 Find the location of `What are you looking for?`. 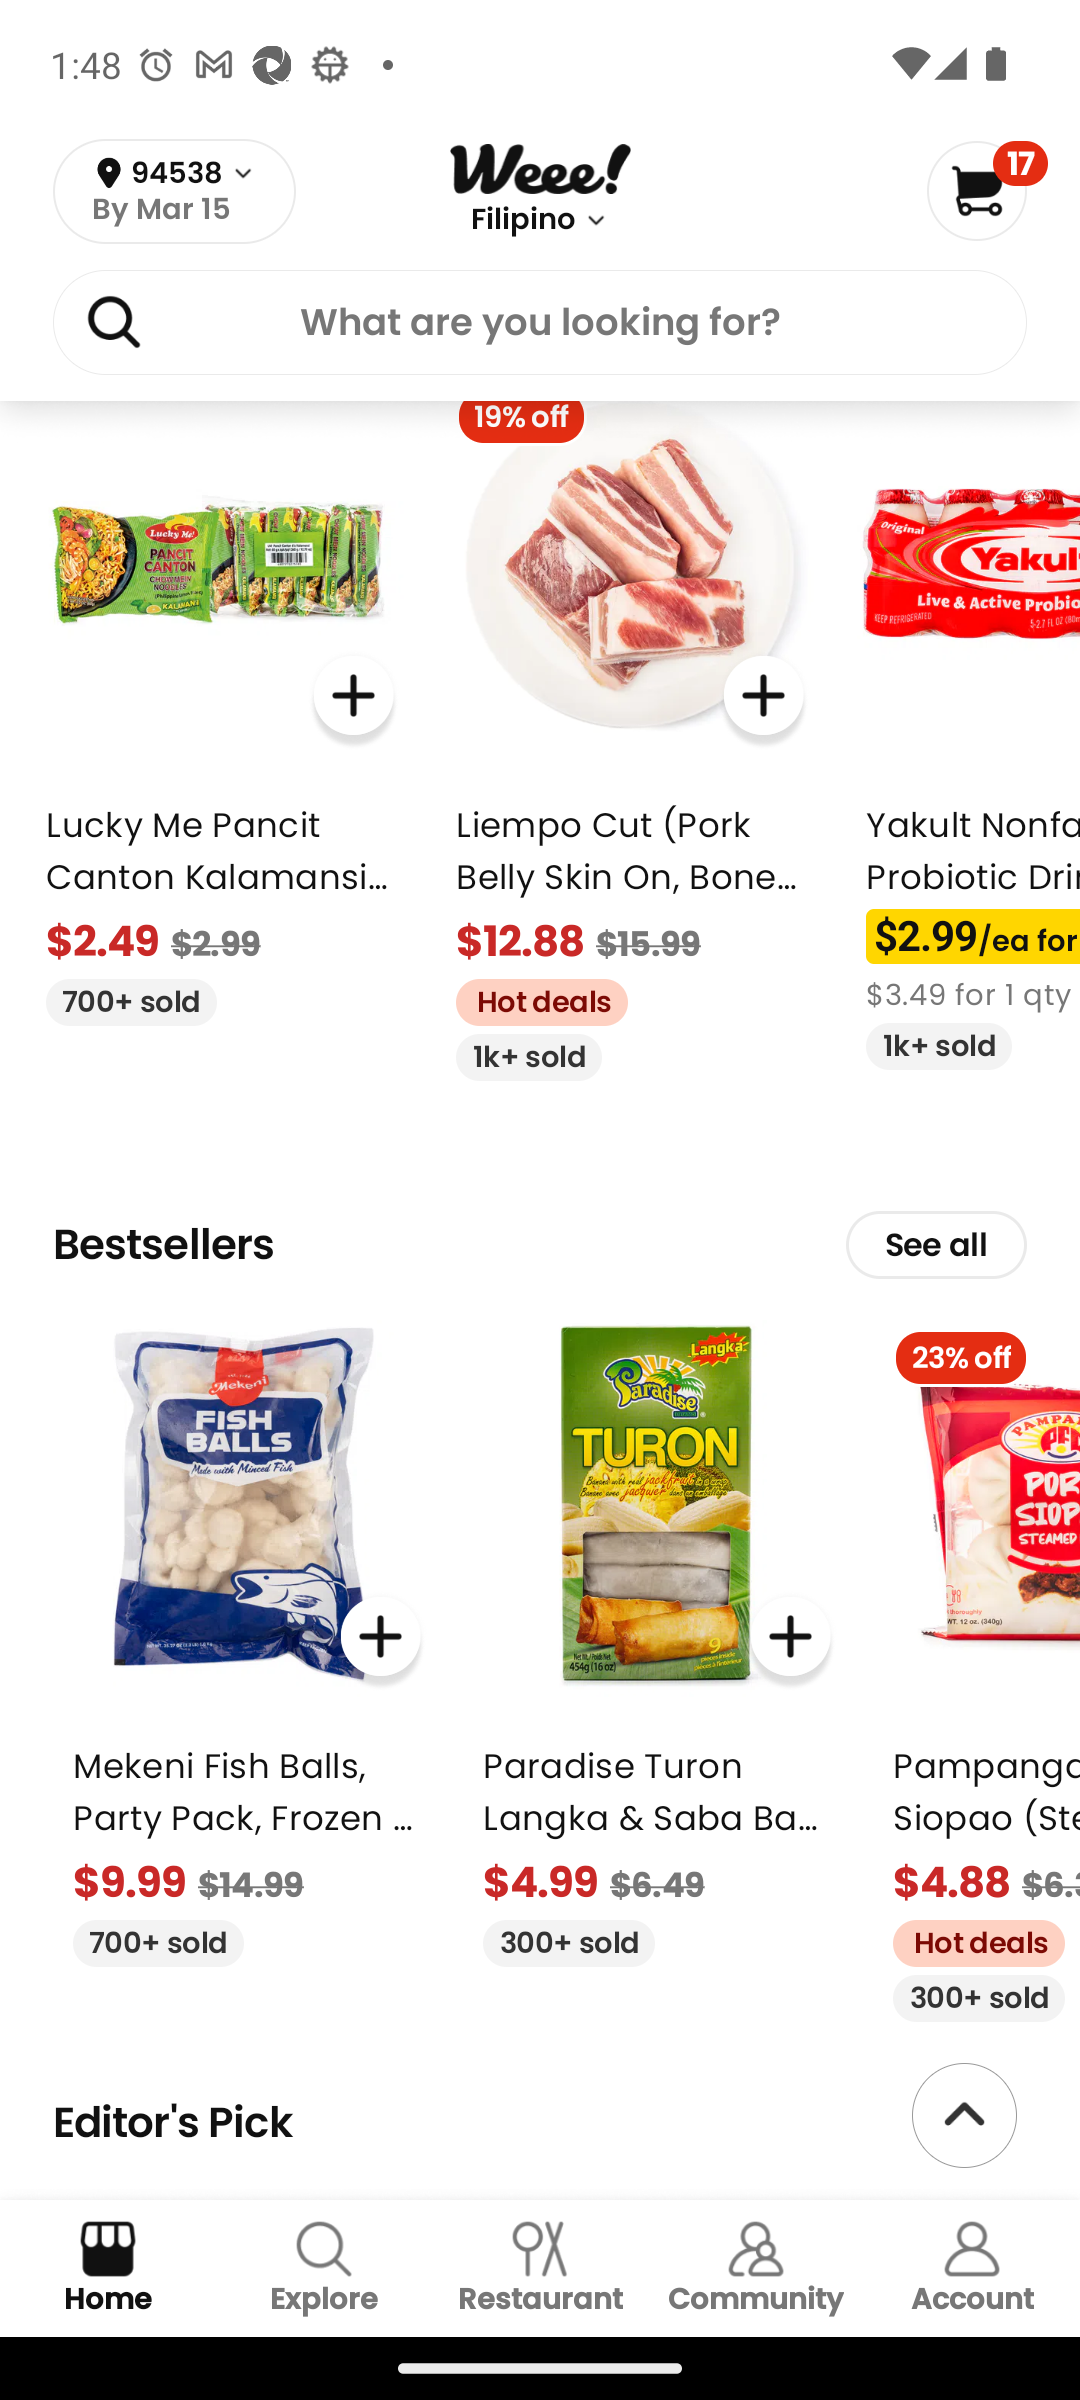

What are you looking for? is located at coordinates (540, 321).